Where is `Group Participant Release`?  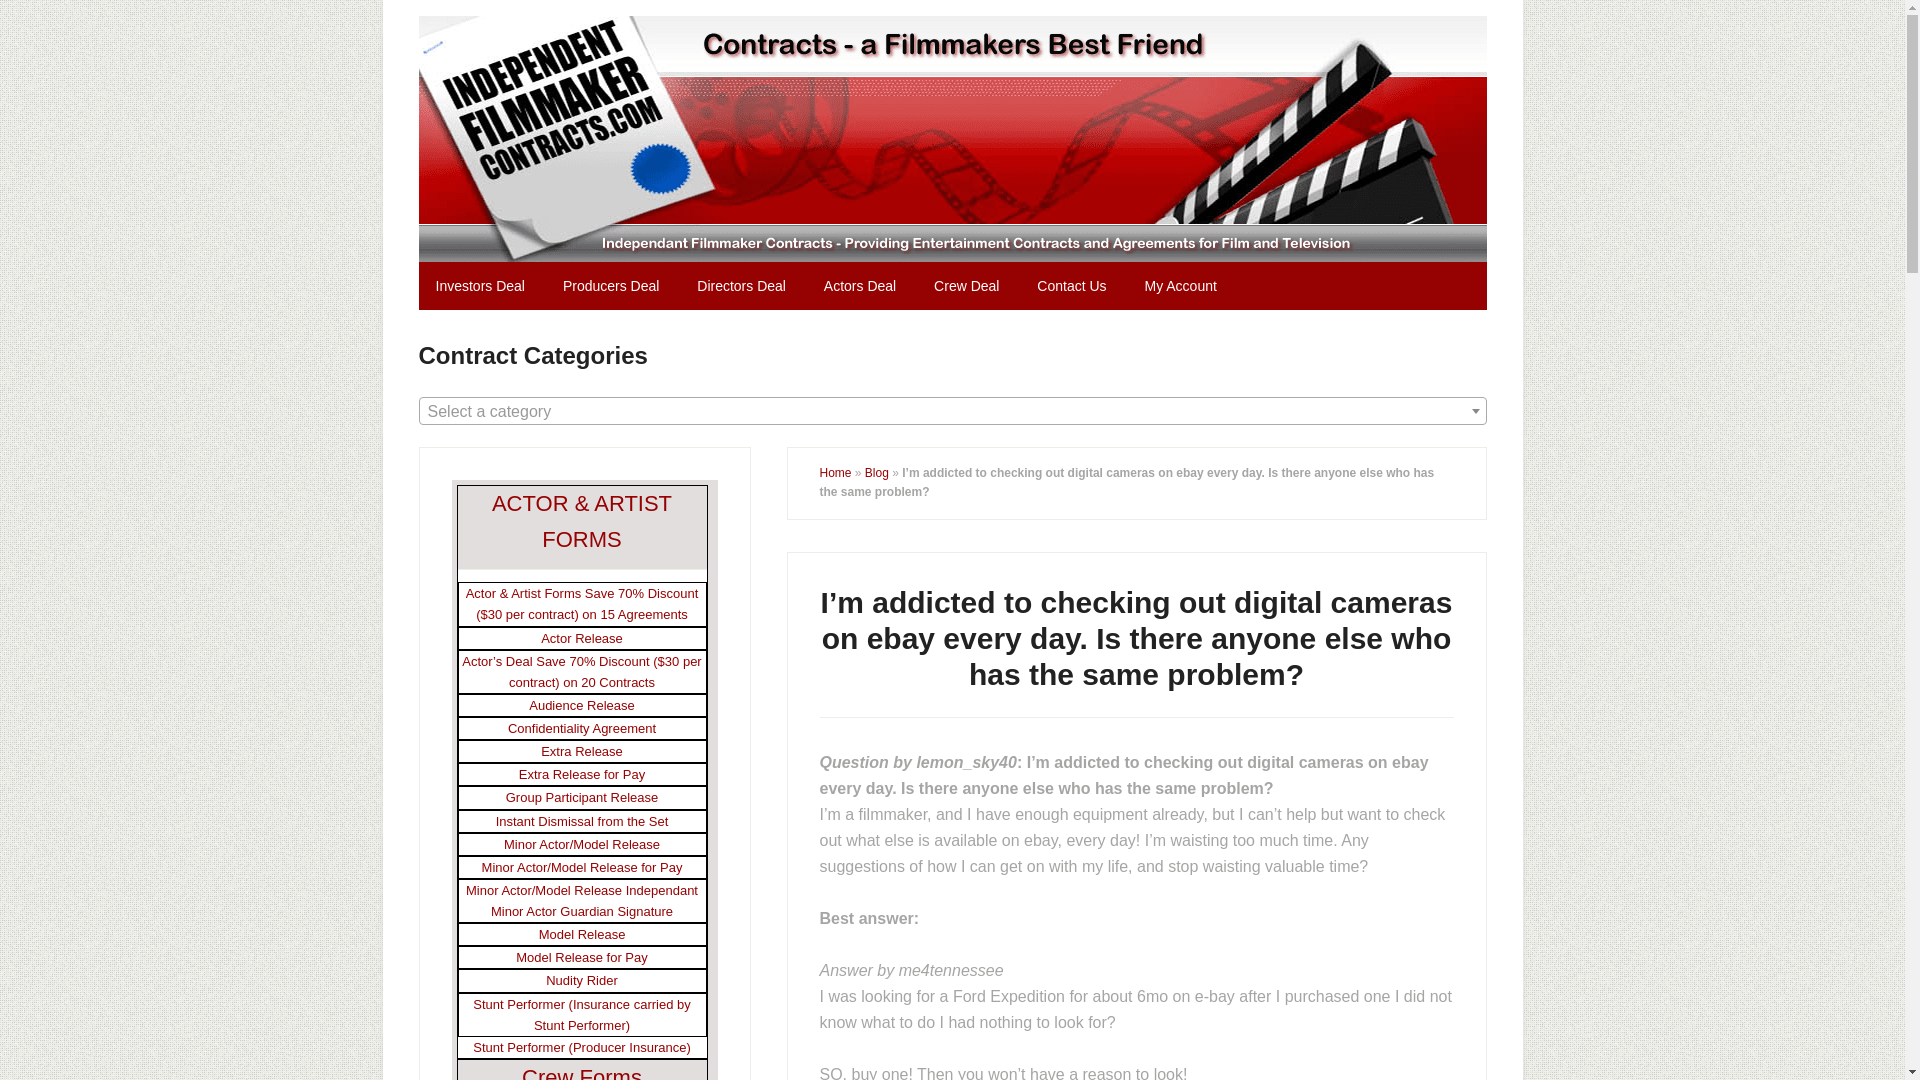 Group Participant Release is located at coordinates (582, 796).